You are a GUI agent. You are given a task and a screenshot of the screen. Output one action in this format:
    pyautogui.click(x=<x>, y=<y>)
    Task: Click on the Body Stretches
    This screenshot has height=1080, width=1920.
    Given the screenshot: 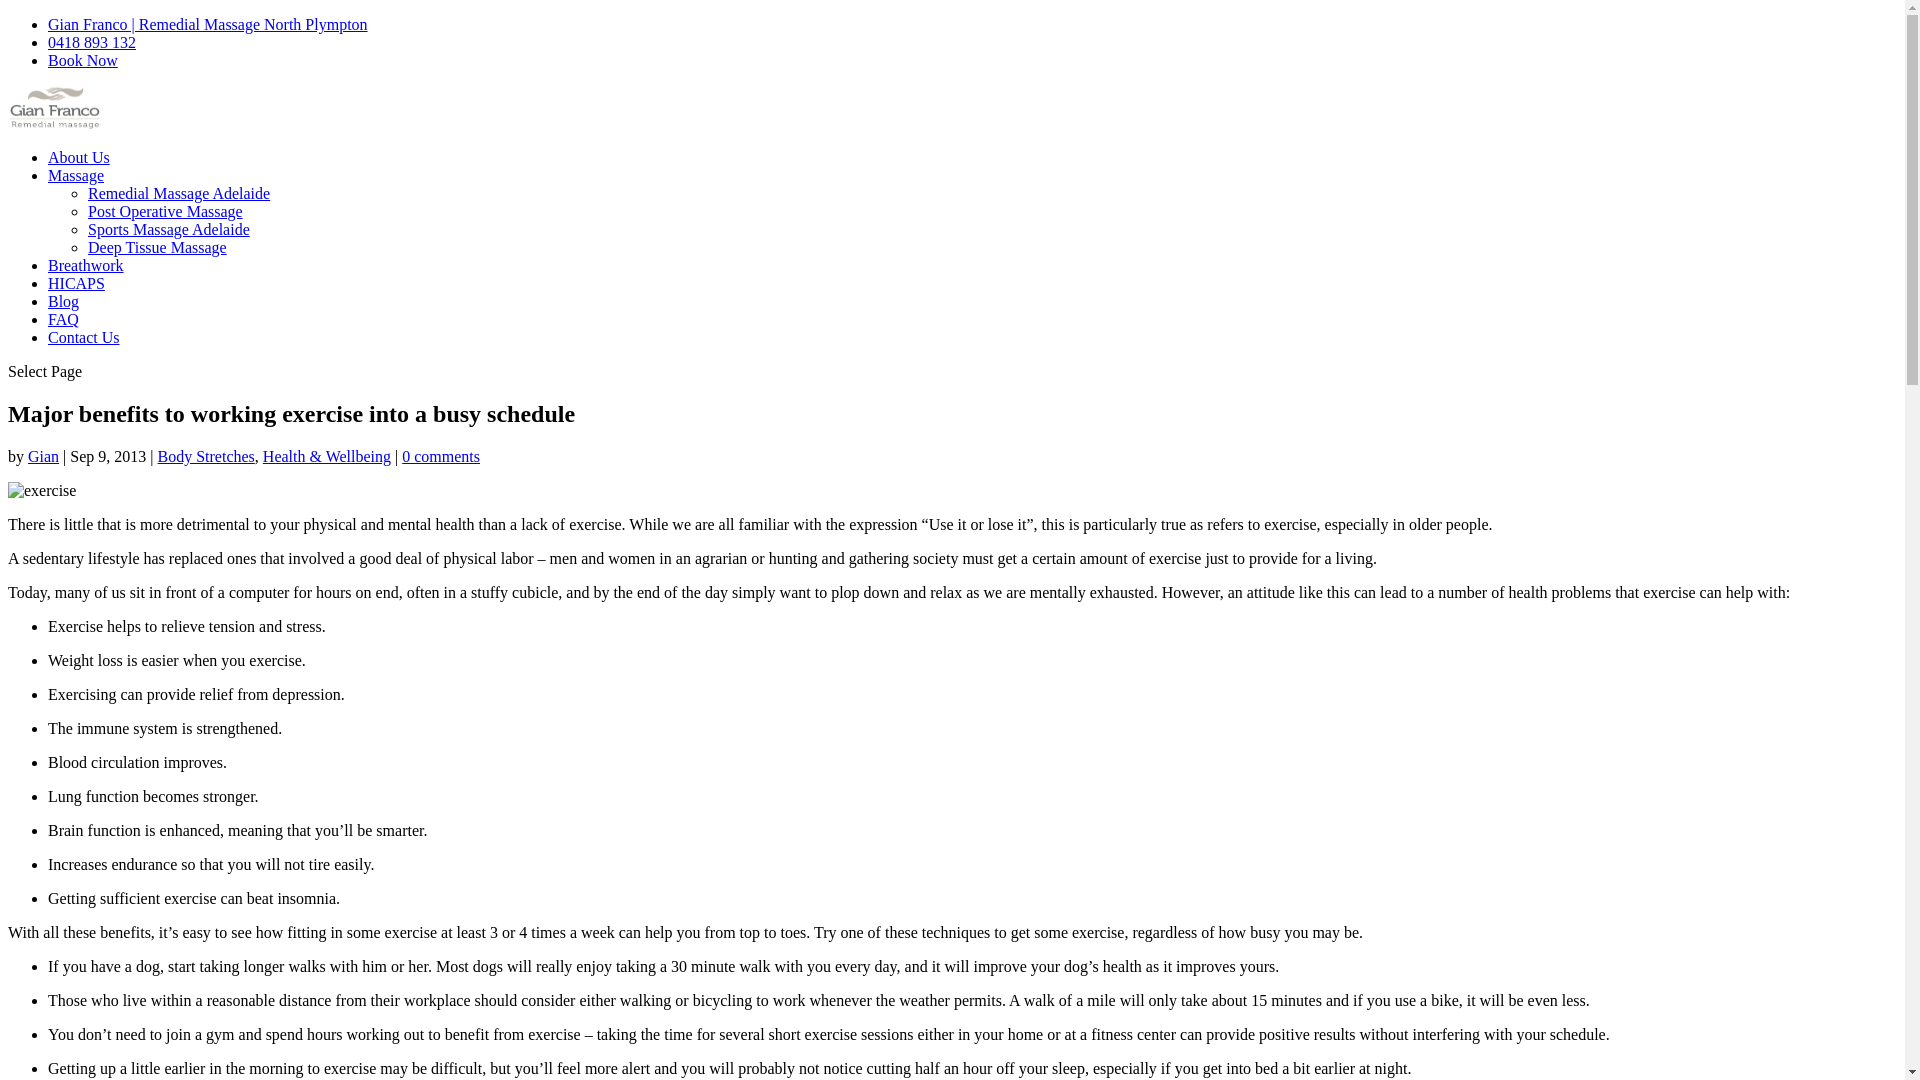 What is the action you would take?
    pyautogui.click(x=206, y=456)
    